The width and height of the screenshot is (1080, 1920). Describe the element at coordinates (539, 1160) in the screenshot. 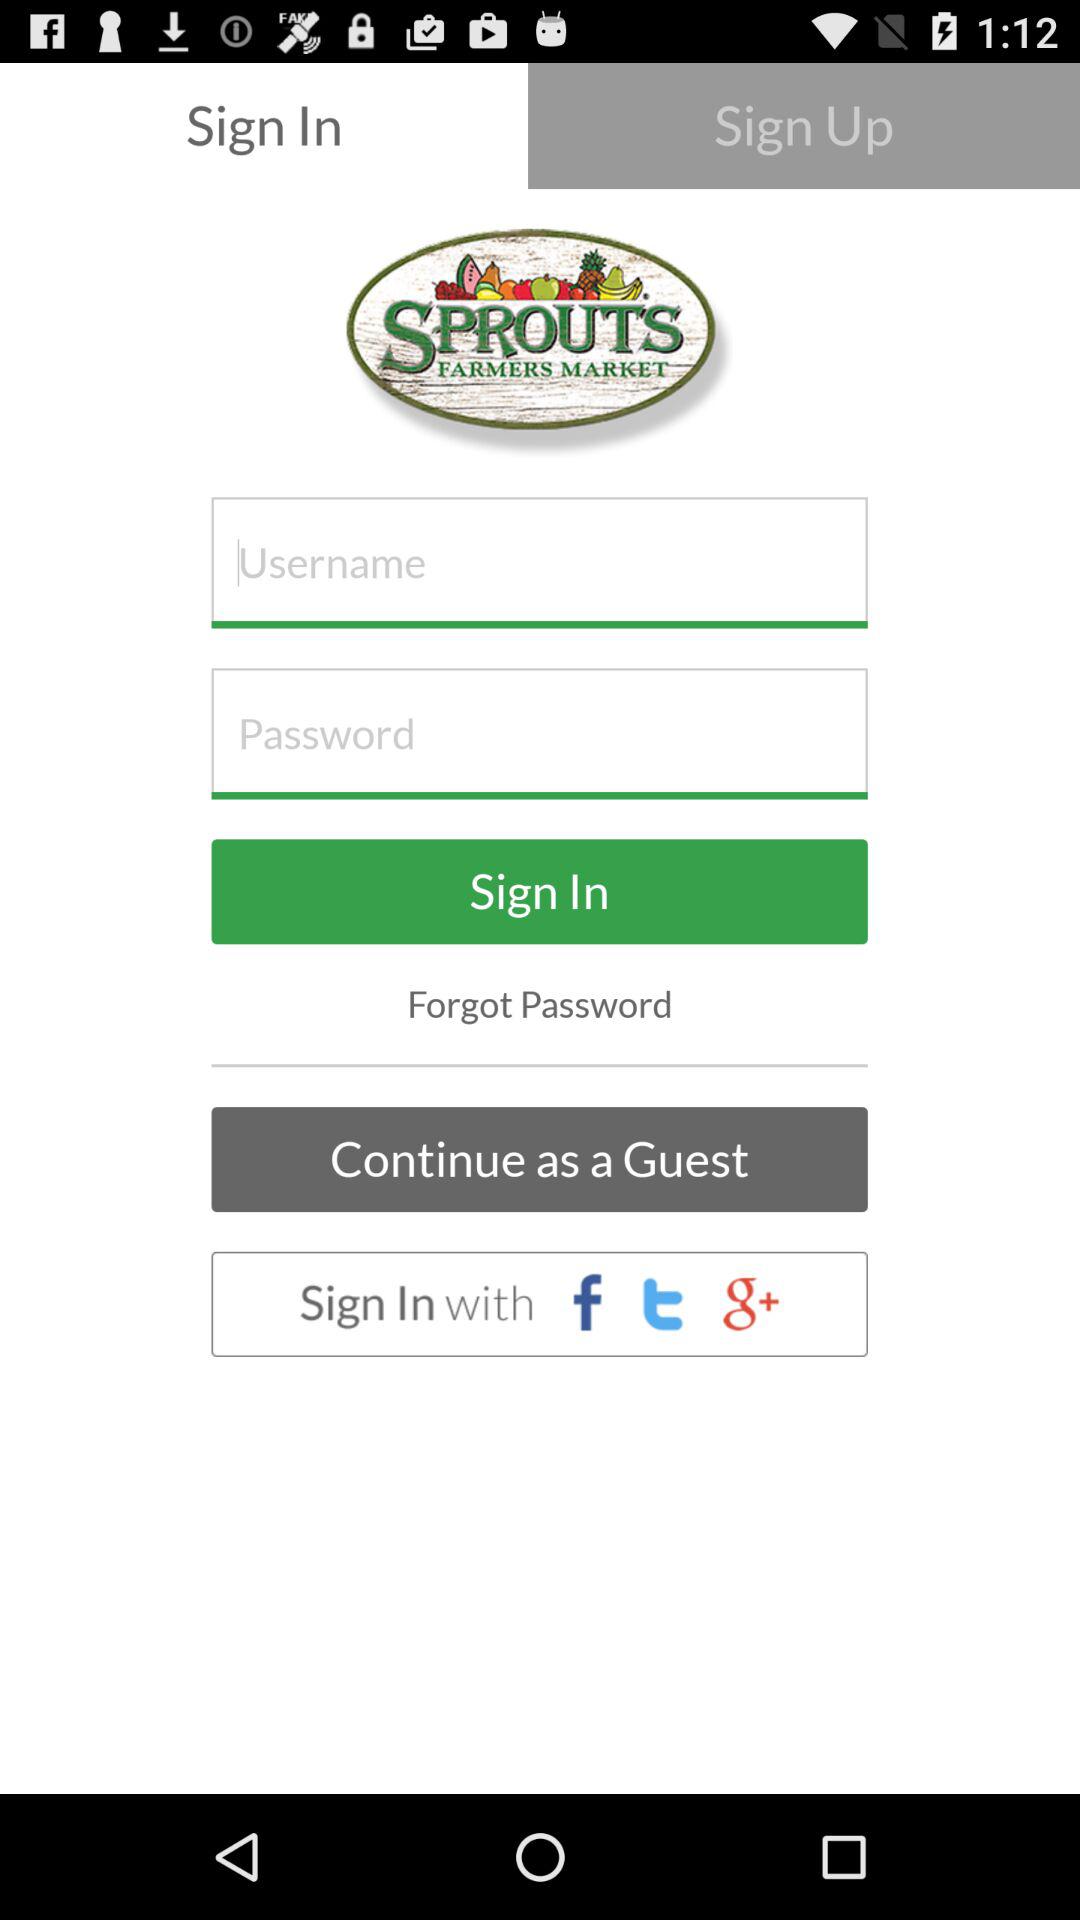

I see `tap the continue as a item` at that location.